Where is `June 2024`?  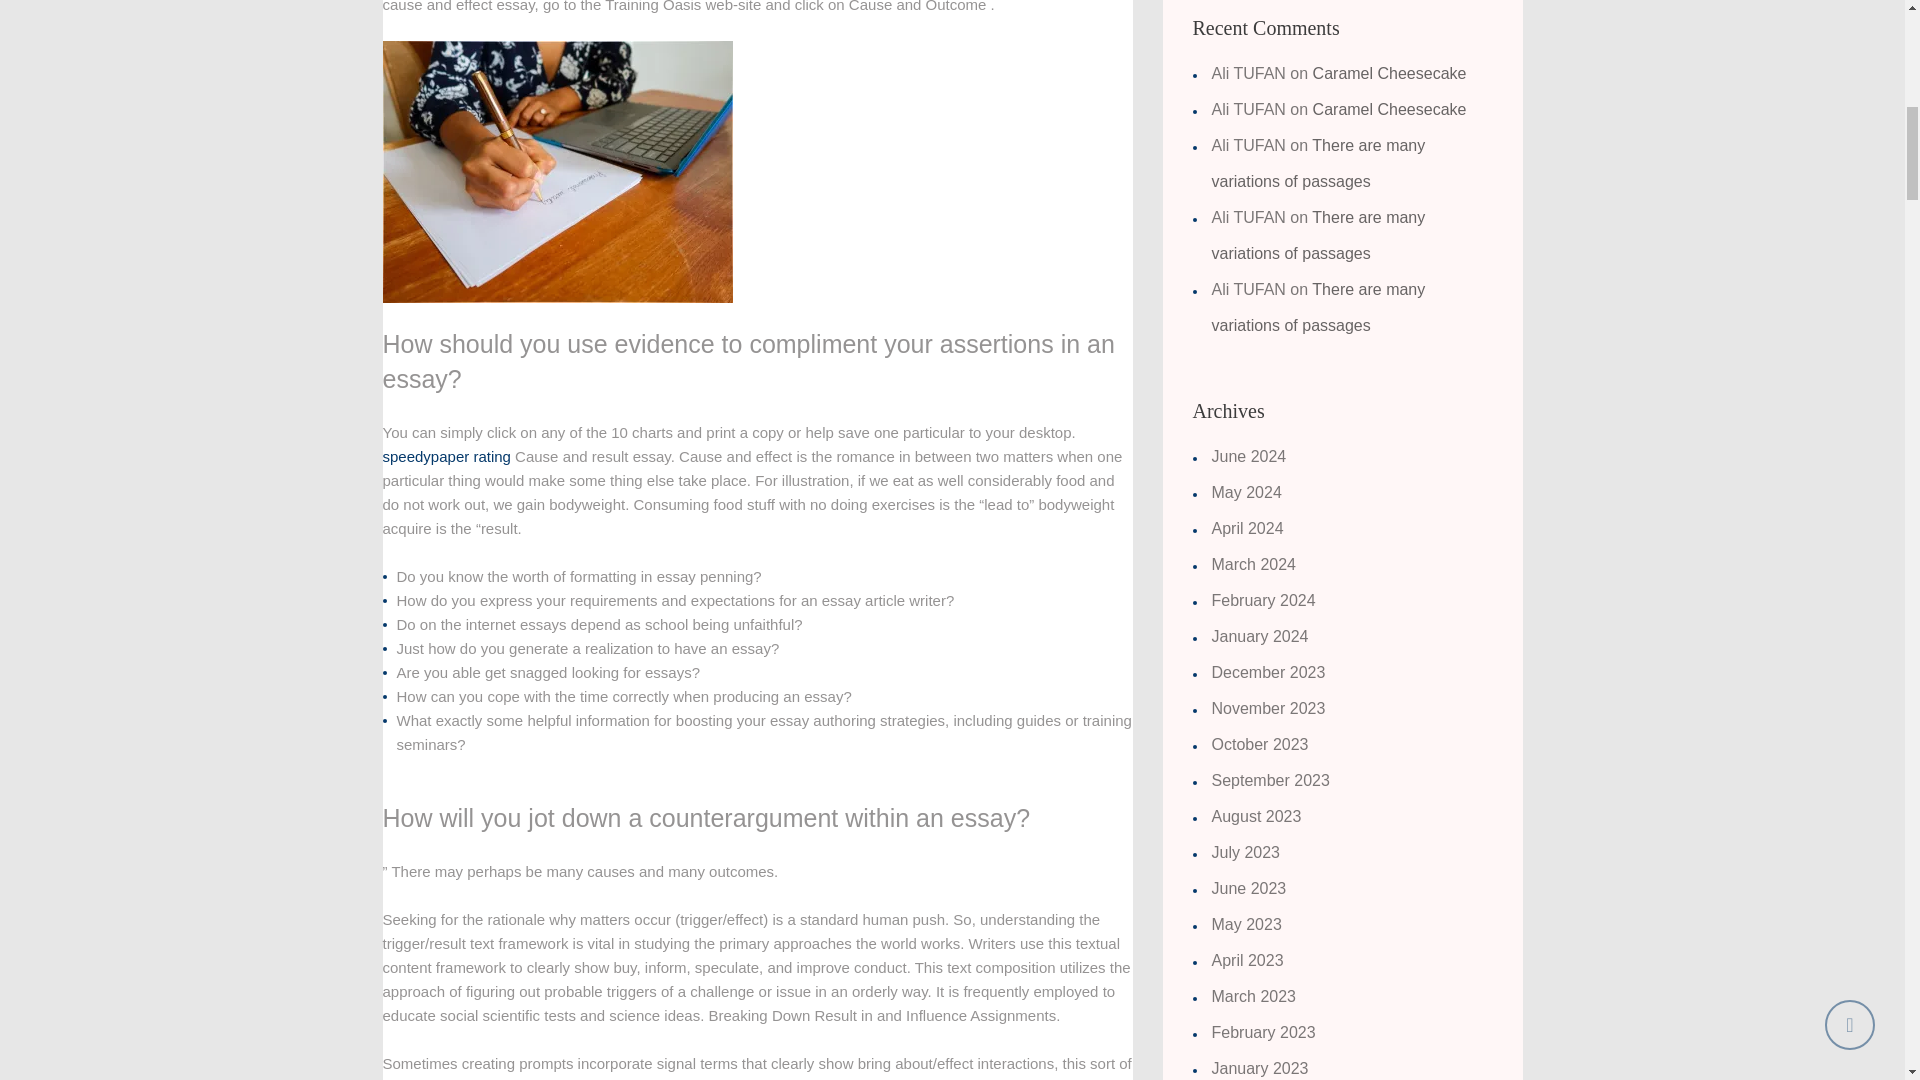
June 2024 is located at coordinates (1248, 456).